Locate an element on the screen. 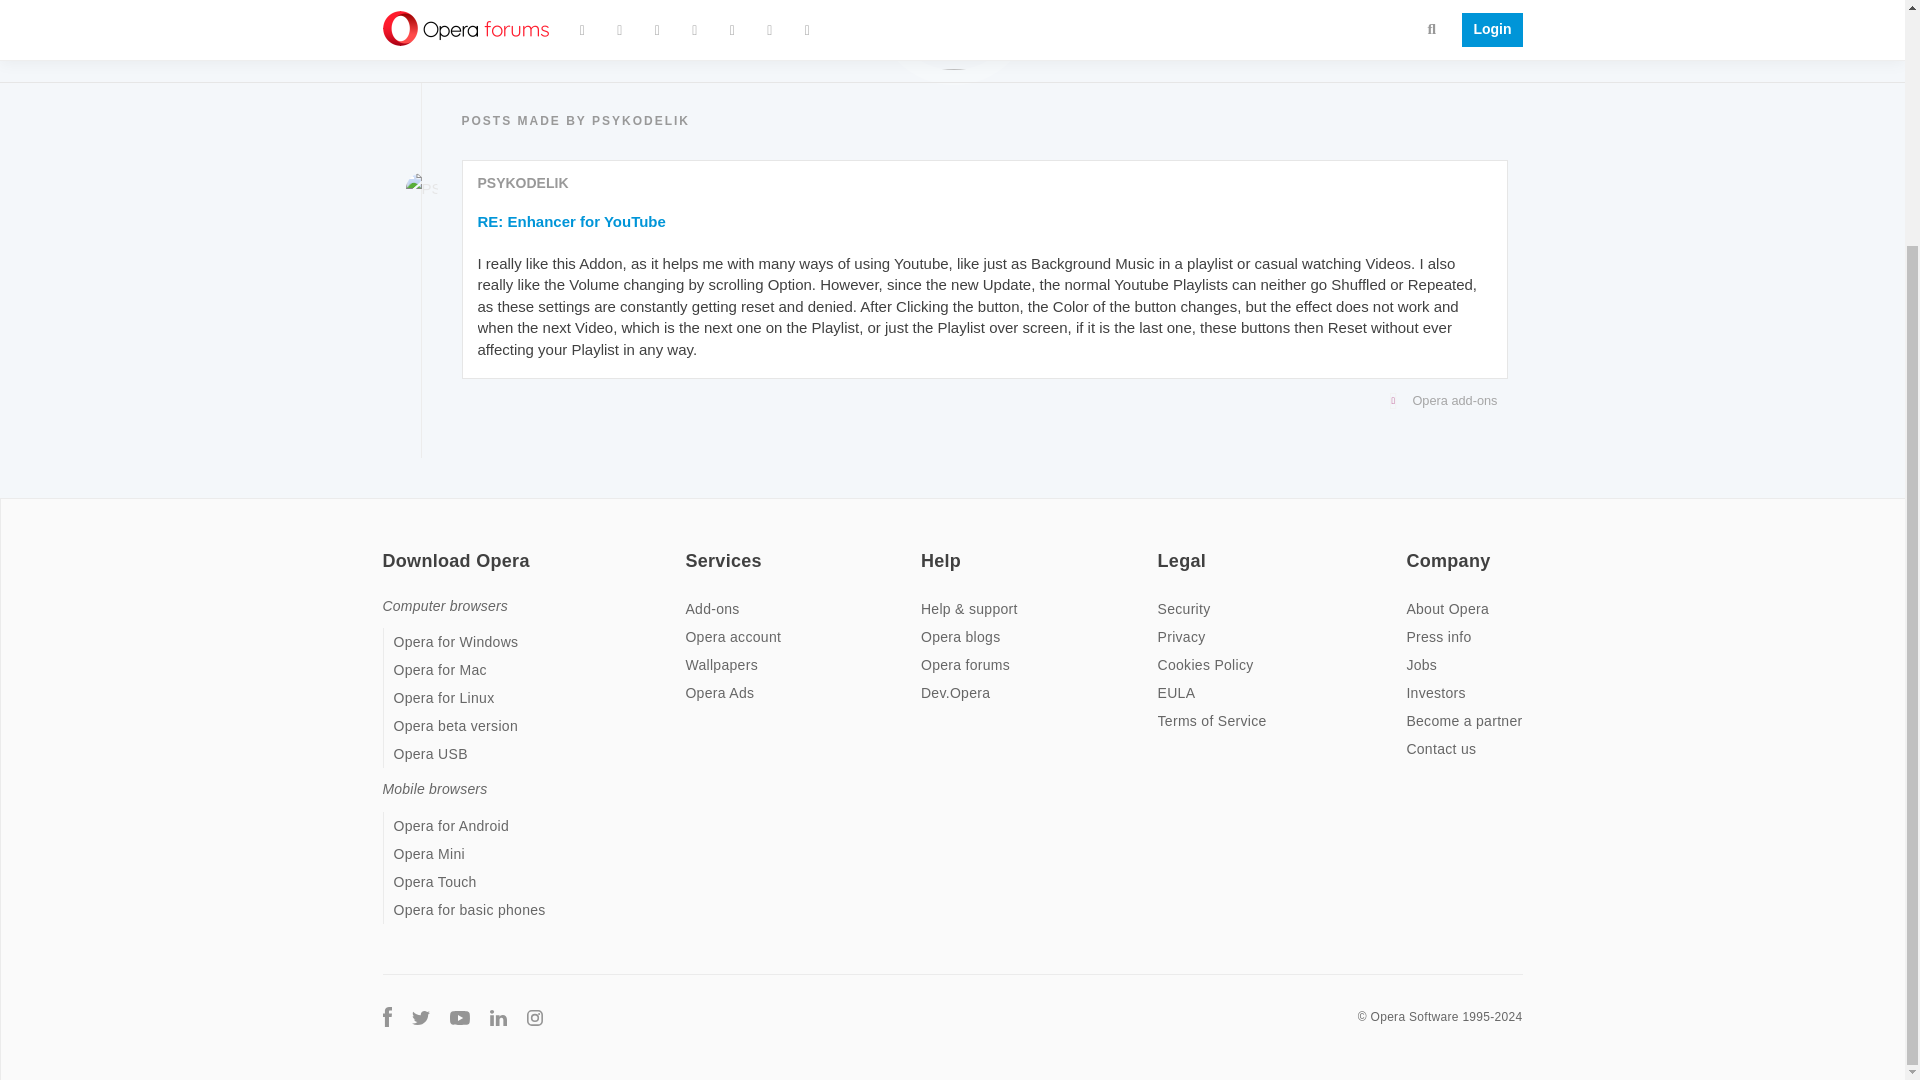  PSYKODELIK is located at coordinates (421, 188).